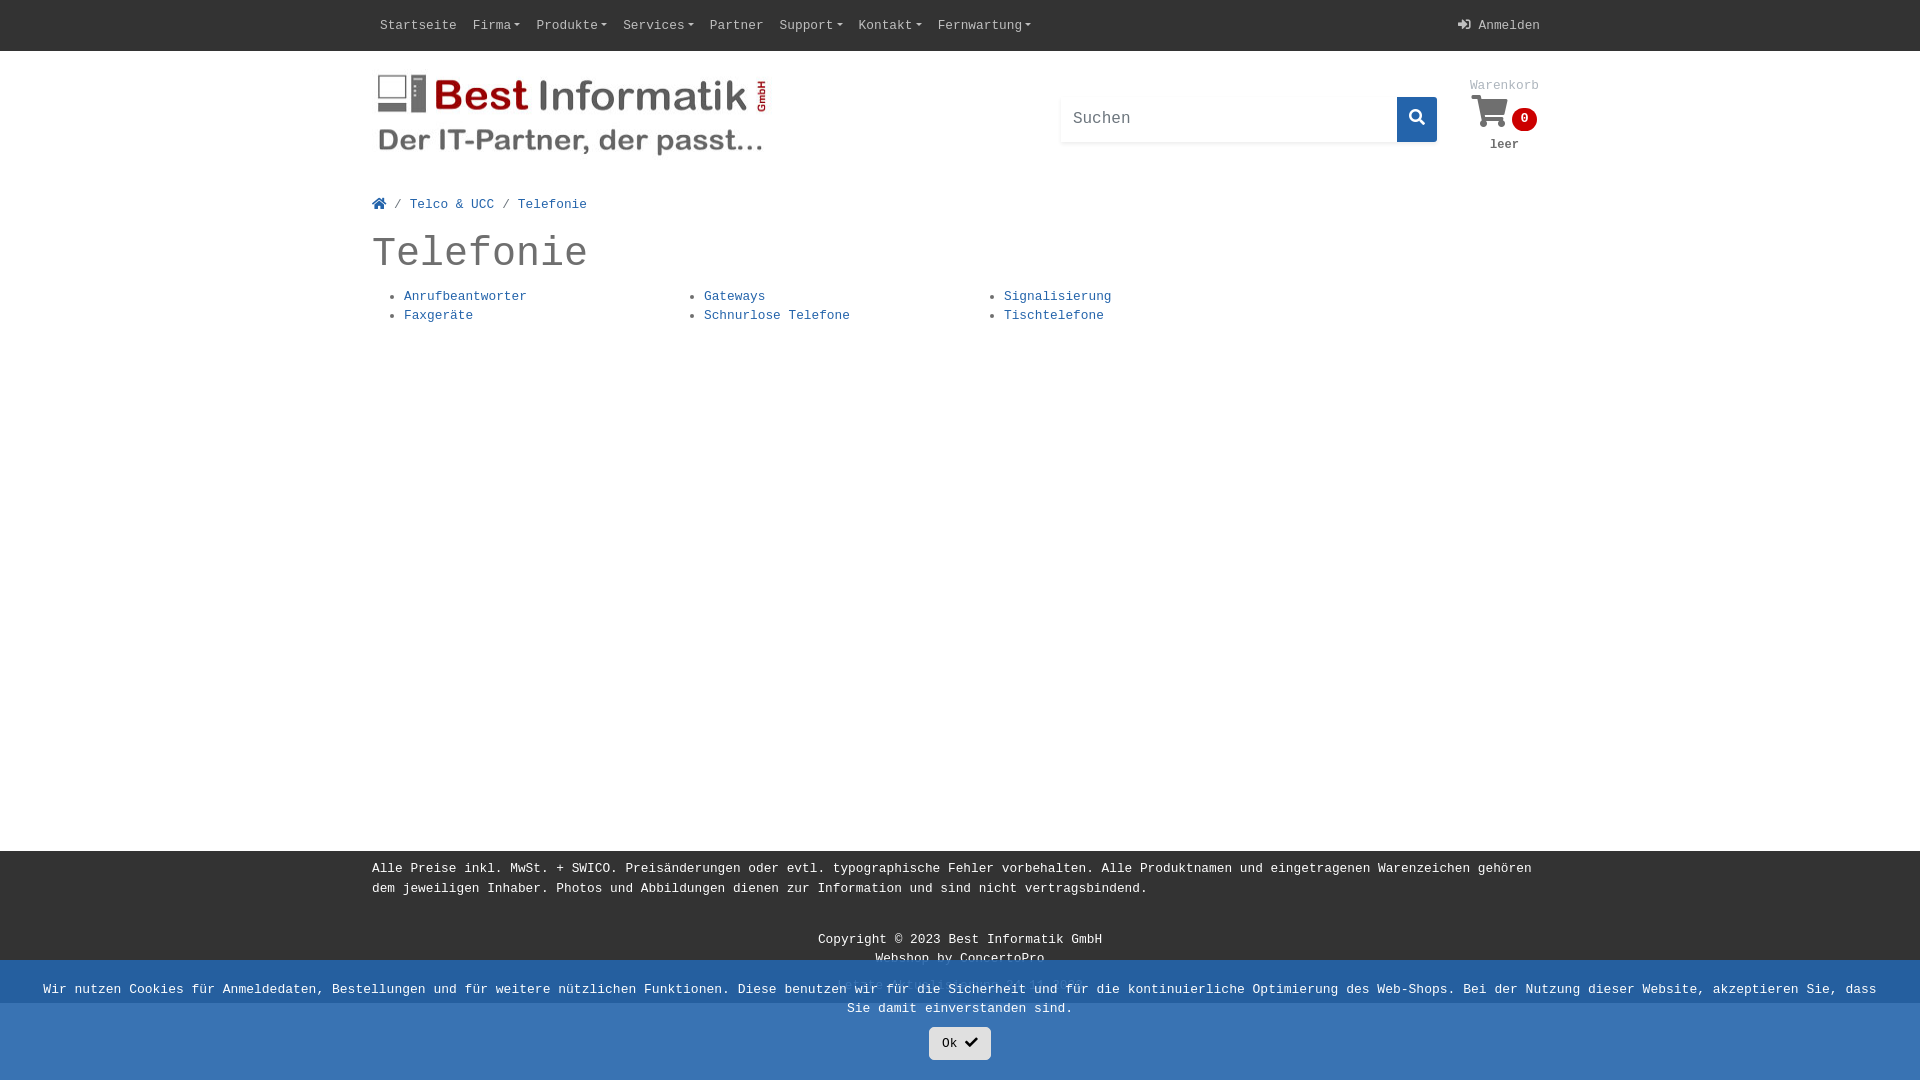 This screenshot has height=1080, width=1920. What do you see at coordinates (452, 204) in the screenshot?
I see `Telco & UCC` at bounding box center [452, 204].